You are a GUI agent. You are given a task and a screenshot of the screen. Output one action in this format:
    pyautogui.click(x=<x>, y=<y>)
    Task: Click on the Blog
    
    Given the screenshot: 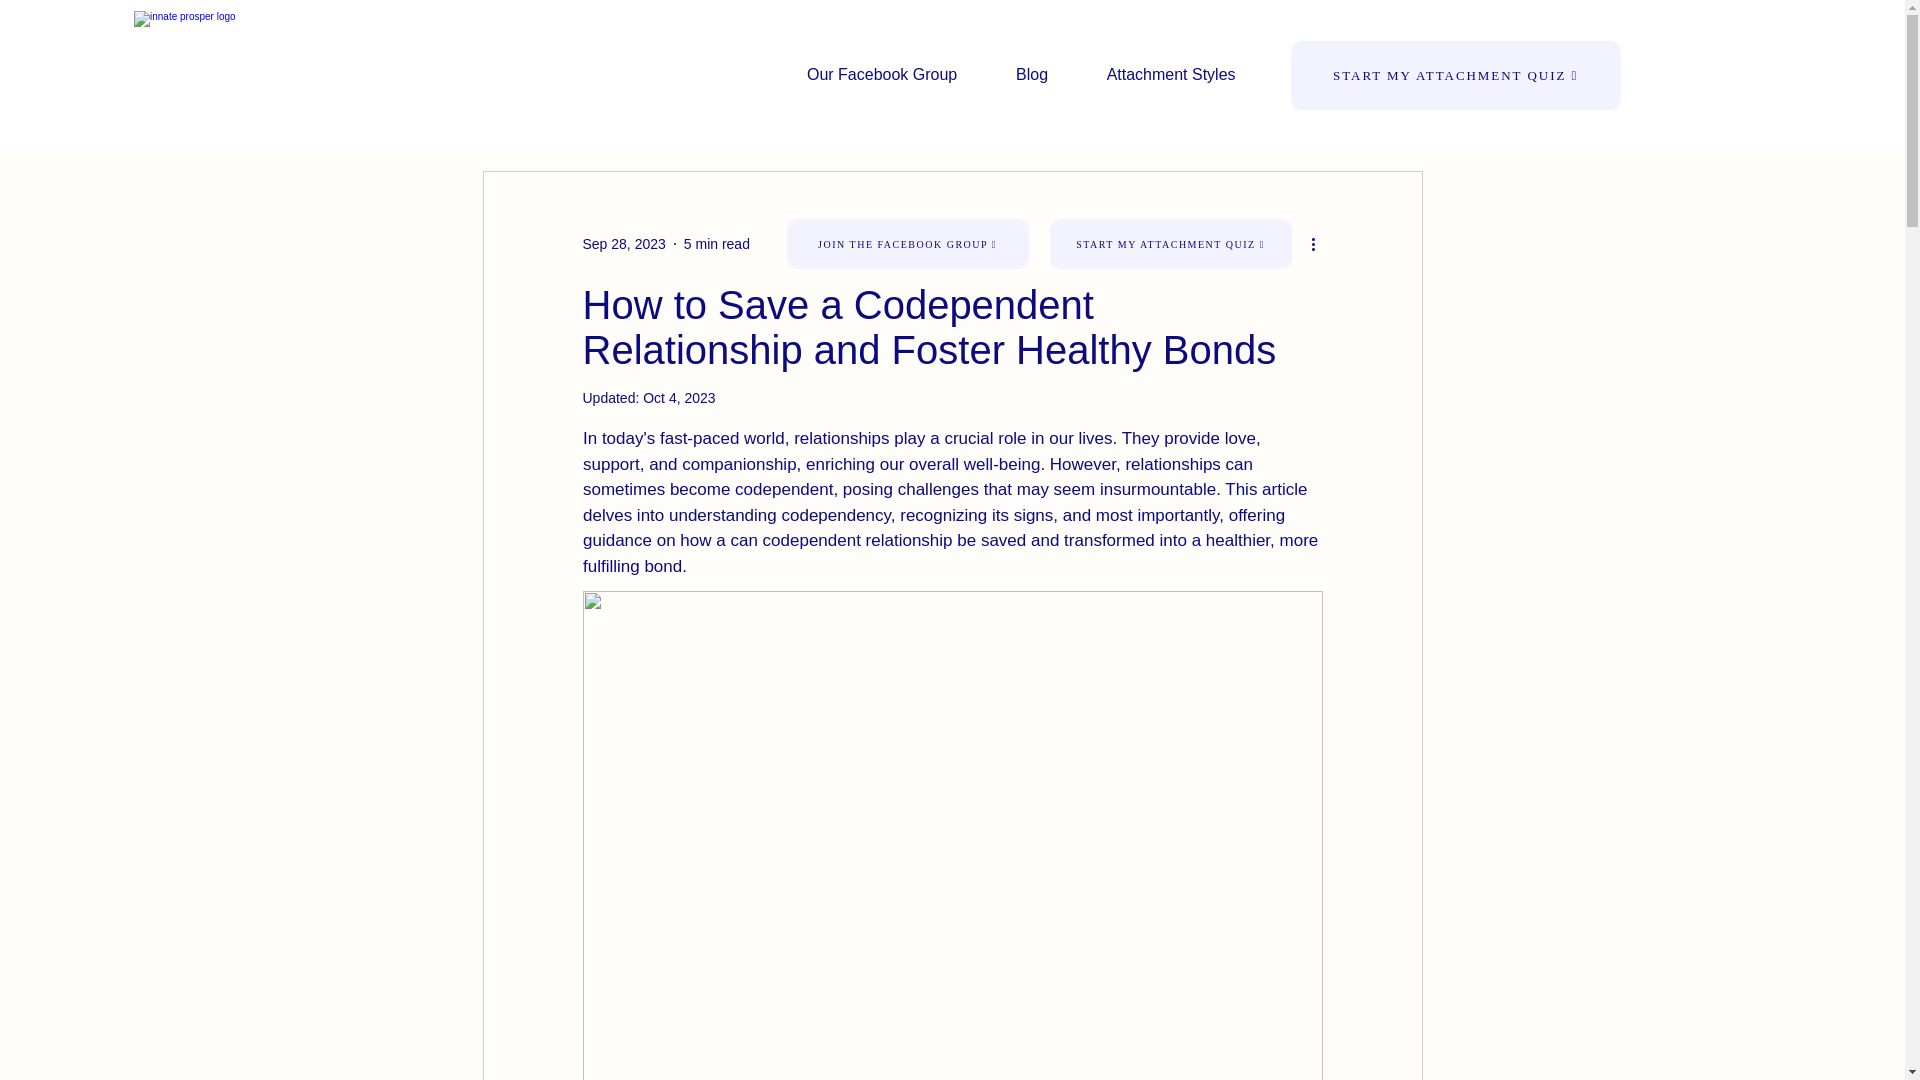 What is the action you would take?
    pyautogui.click(x=1032, y=74)
    